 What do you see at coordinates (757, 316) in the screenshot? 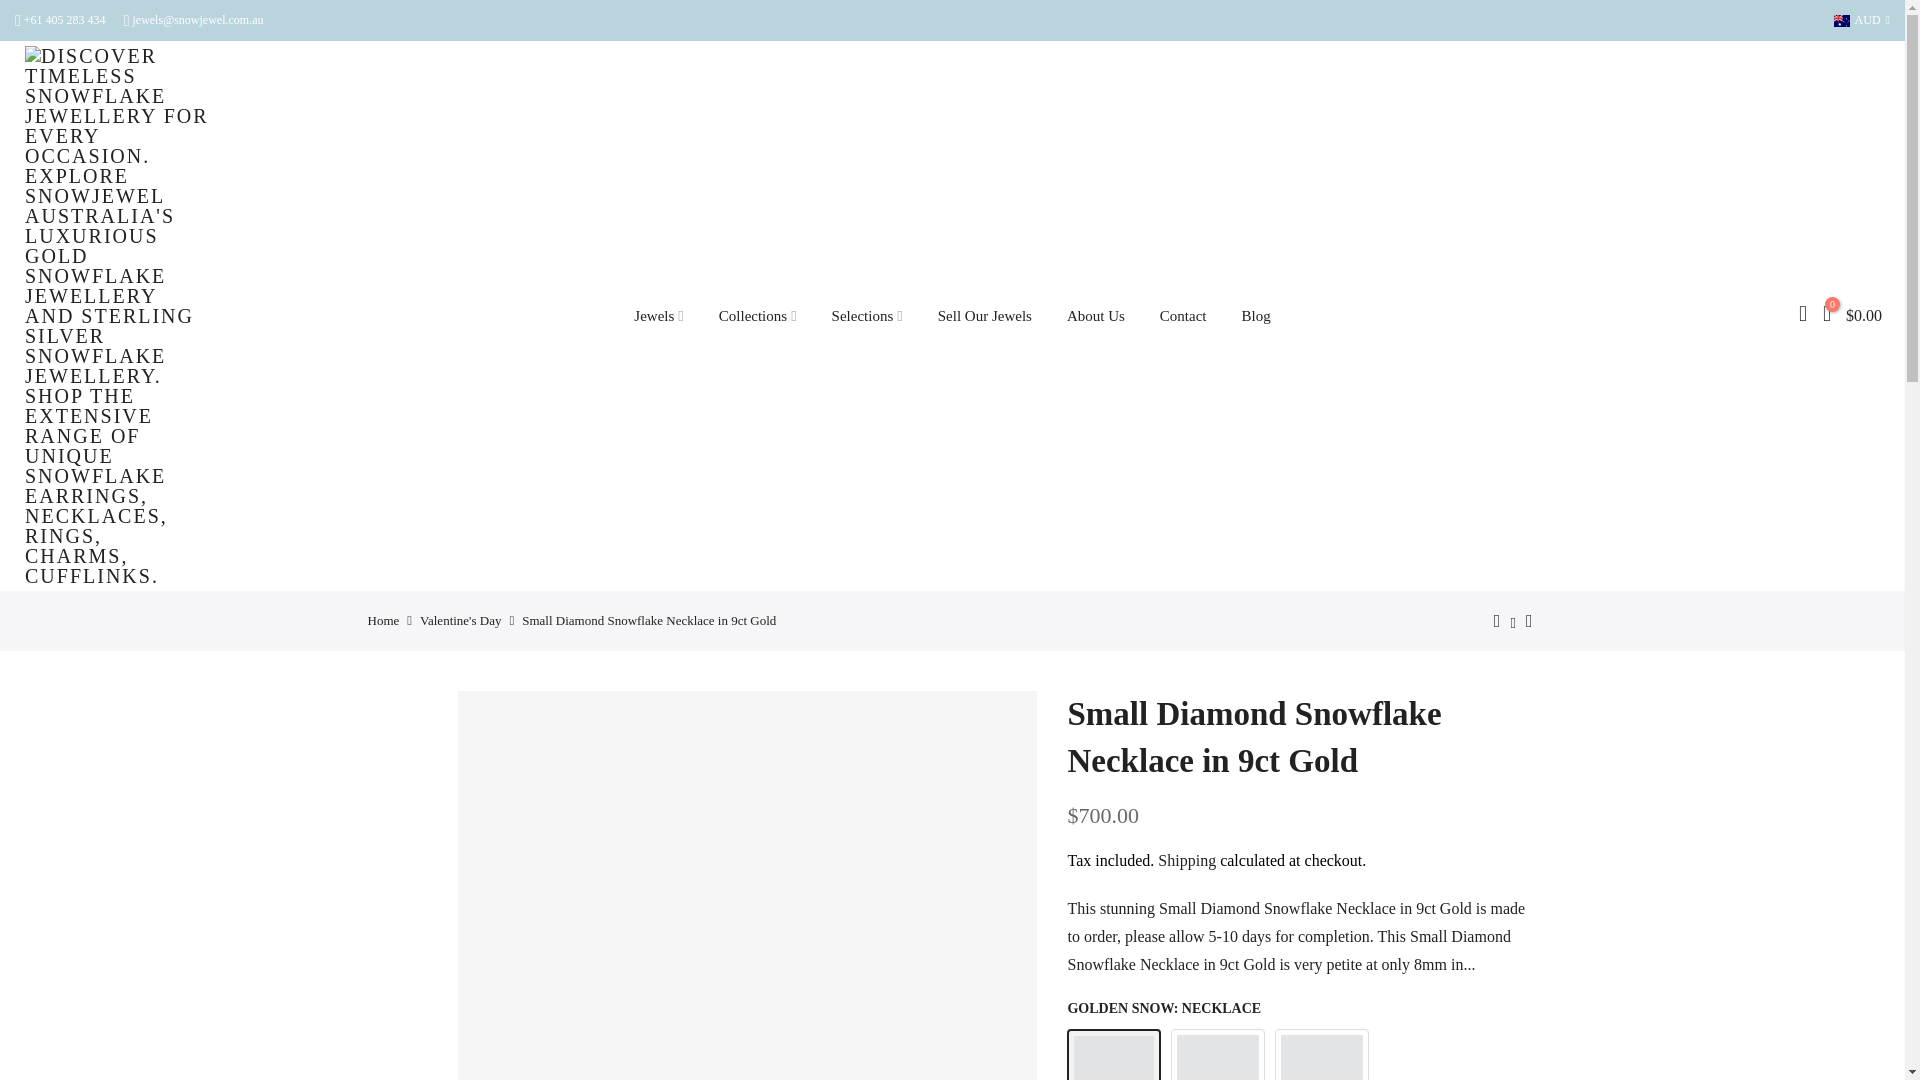
I see `Collections` at bounding box center [757, 316].